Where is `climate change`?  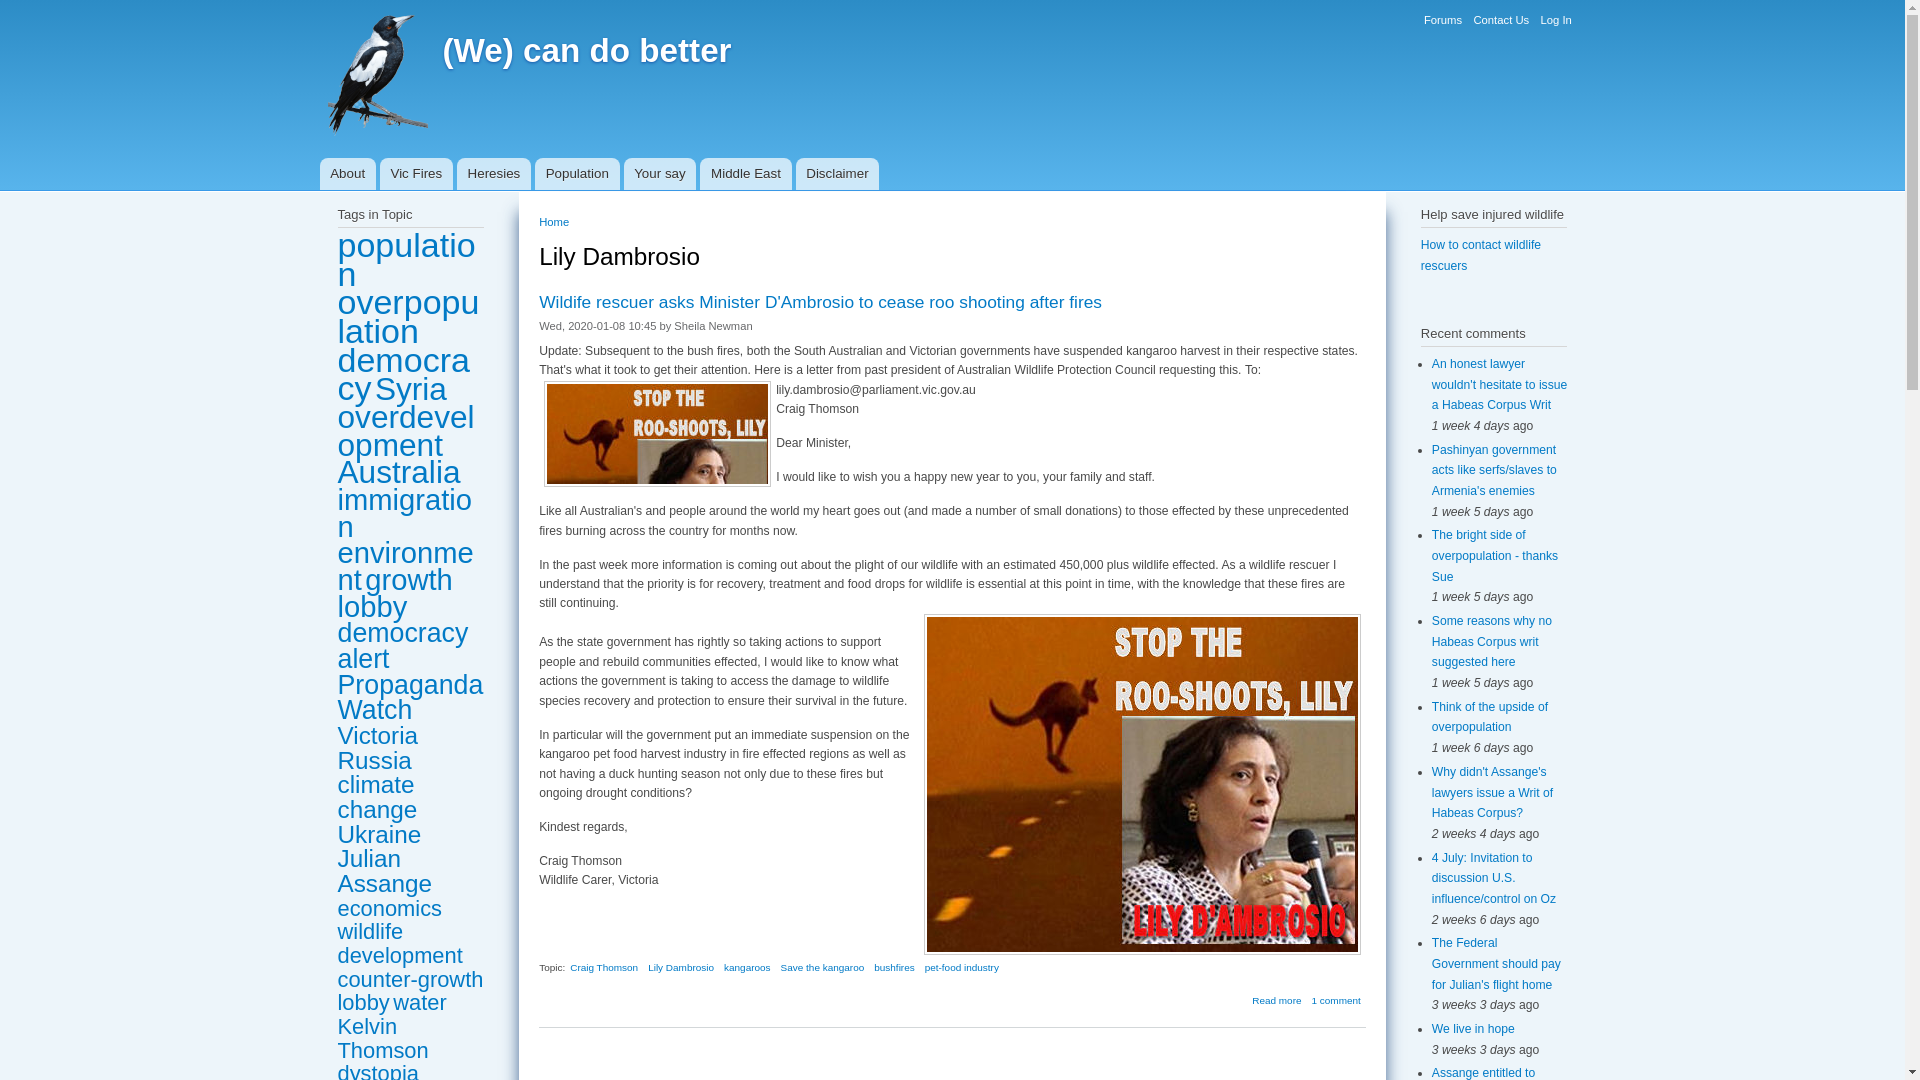 climate change is located at coordinates (378, 796).